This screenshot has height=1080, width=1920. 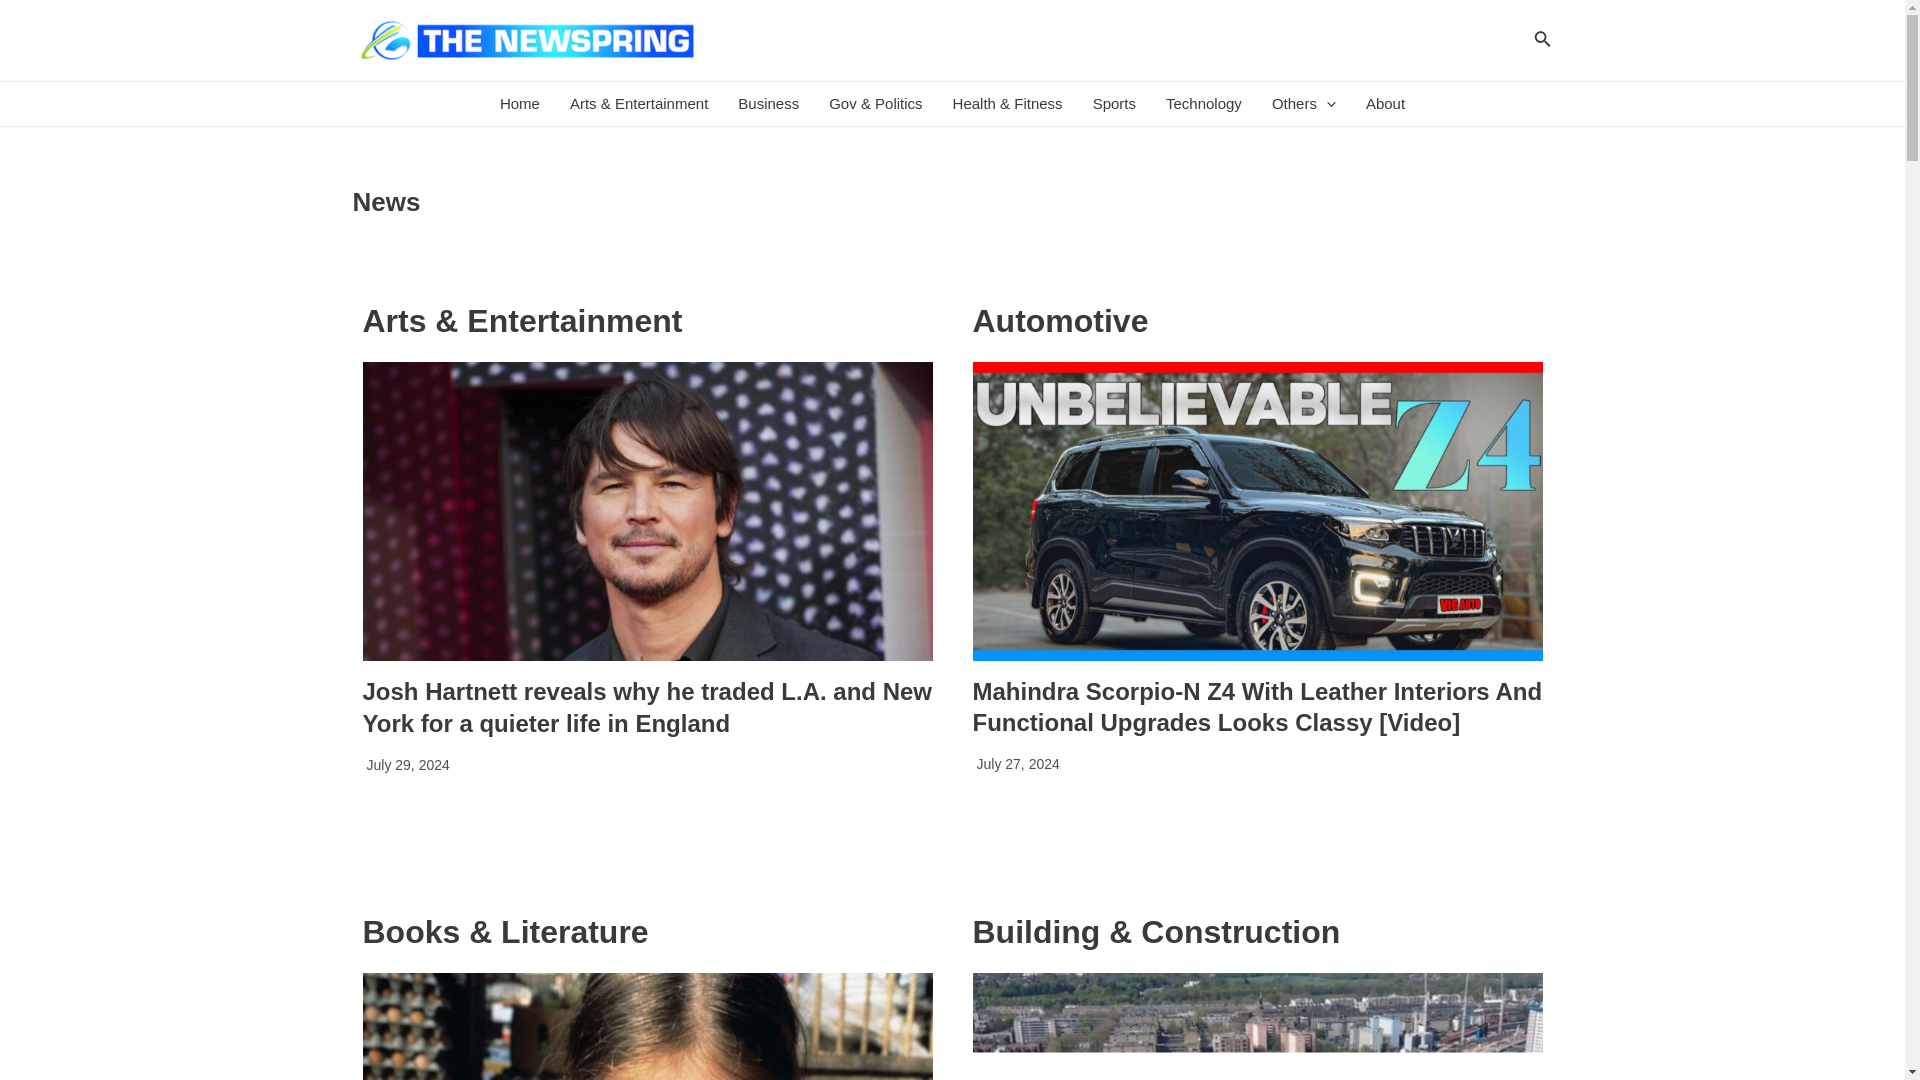 I want to click on Business, so click(x=768, y=104).